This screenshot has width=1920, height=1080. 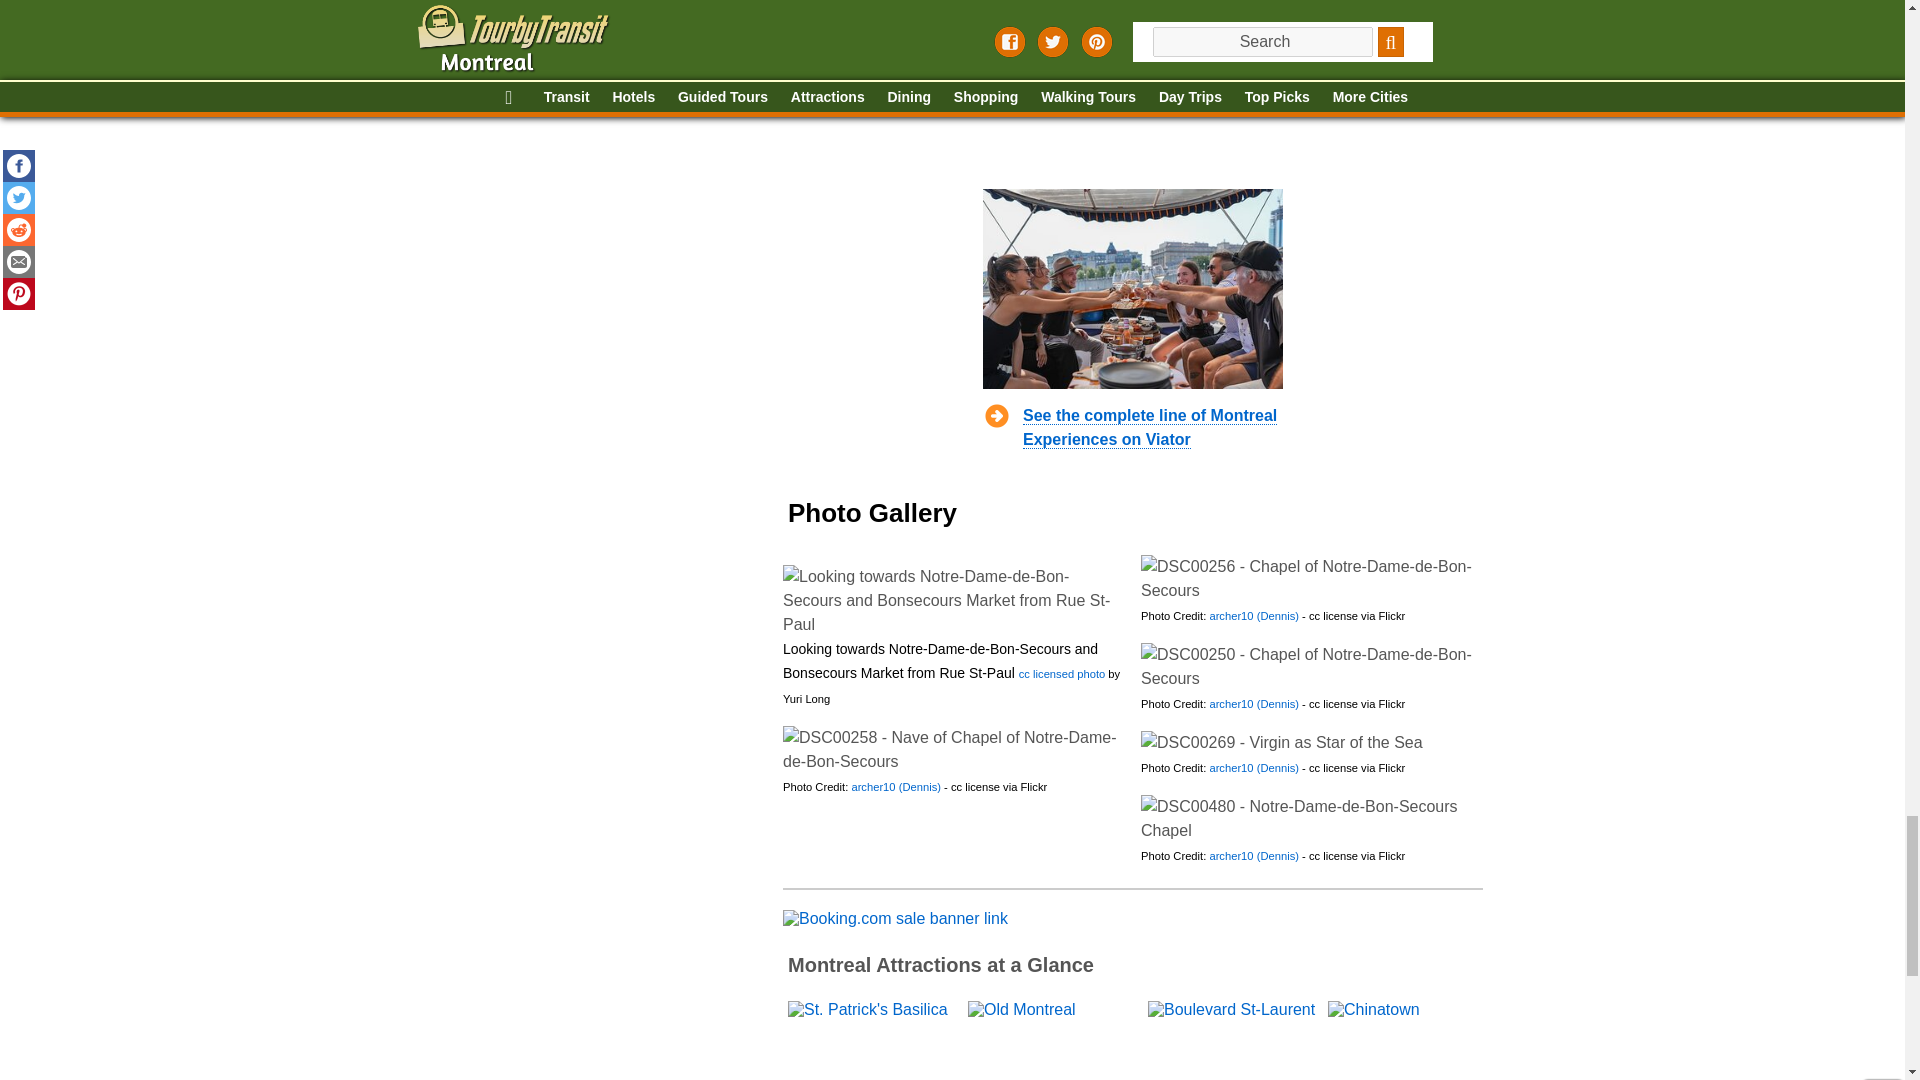 I want to click on cc licensed photo, so click(x=1060, y=674).